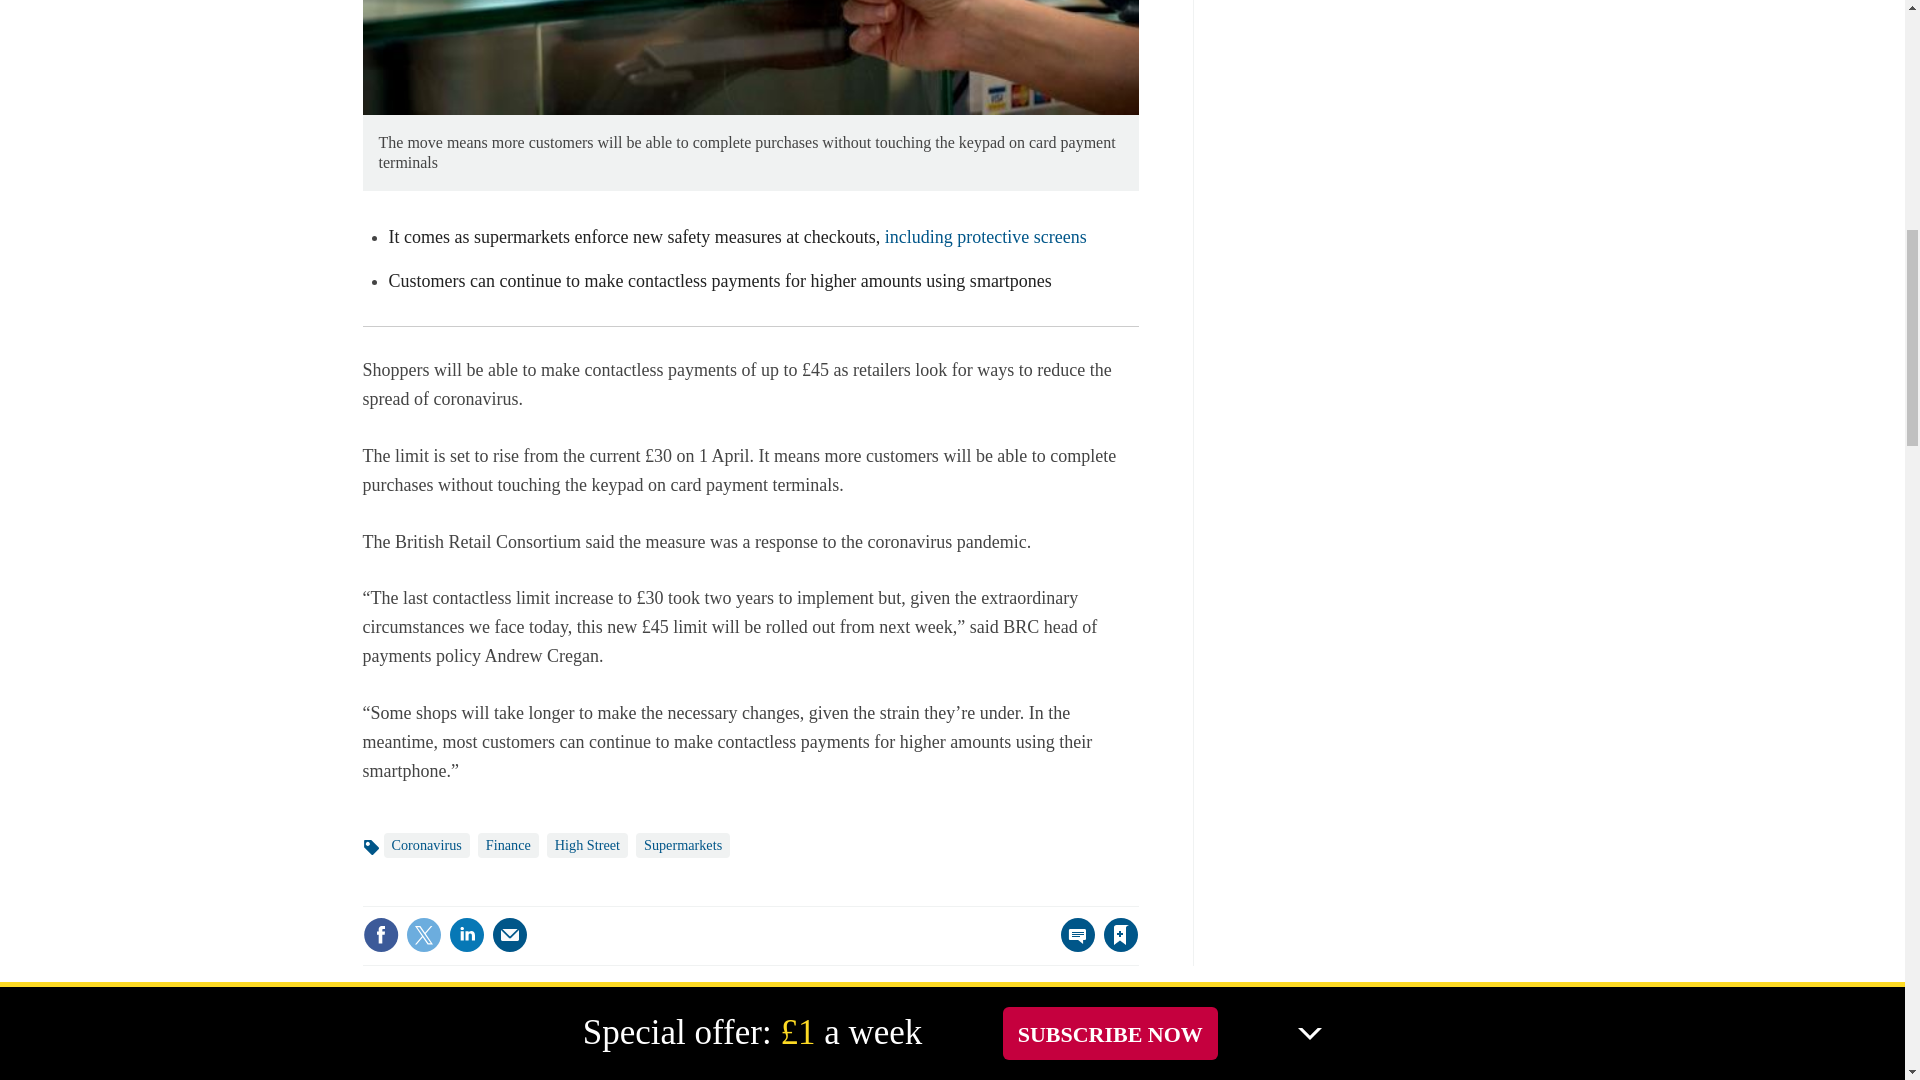 The width and height of the screenshot is (1920, 1080). Describe the element at coordinates (510, 934) in the screenshot. I see `Email this article` at that location.